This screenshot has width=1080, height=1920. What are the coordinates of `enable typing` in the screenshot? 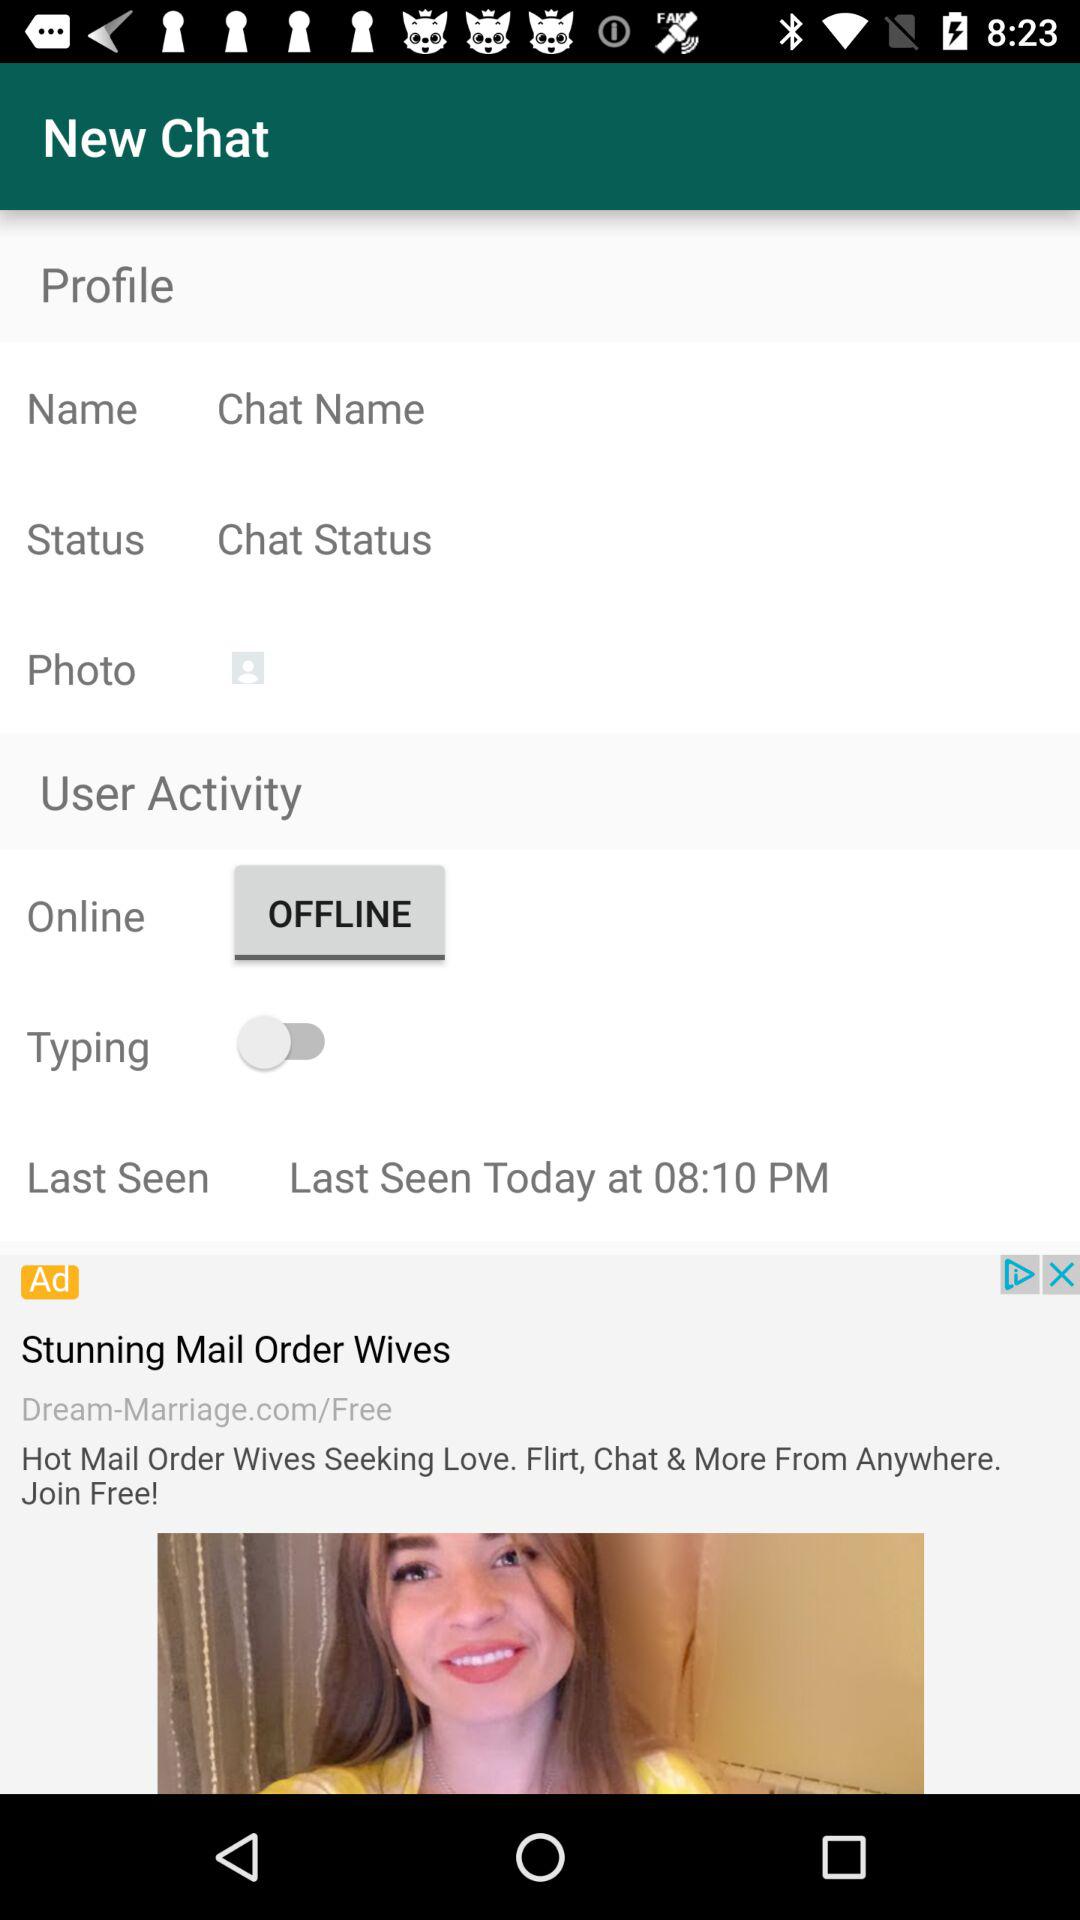 It's located at (290, 1042).